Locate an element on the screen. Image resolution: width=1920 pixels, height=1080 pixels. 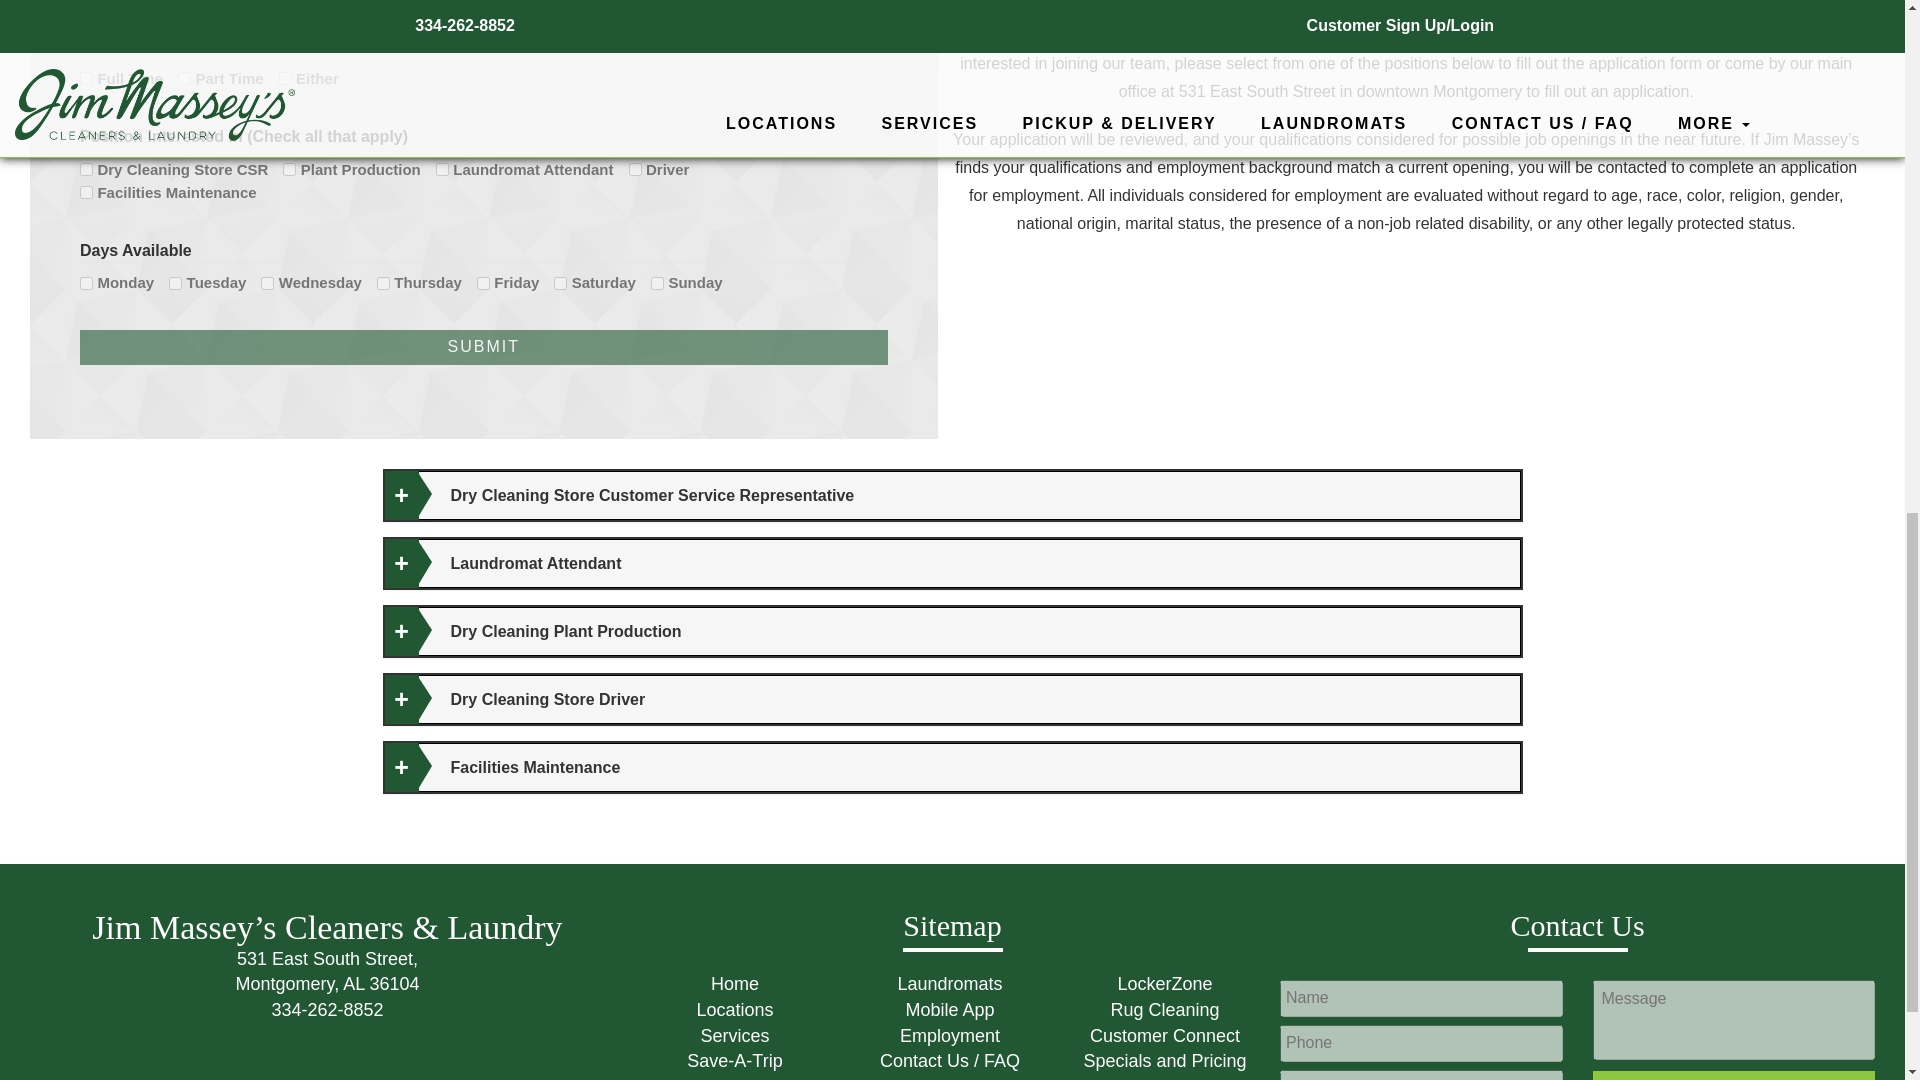
Full Time is located at coordinates (482, 283).